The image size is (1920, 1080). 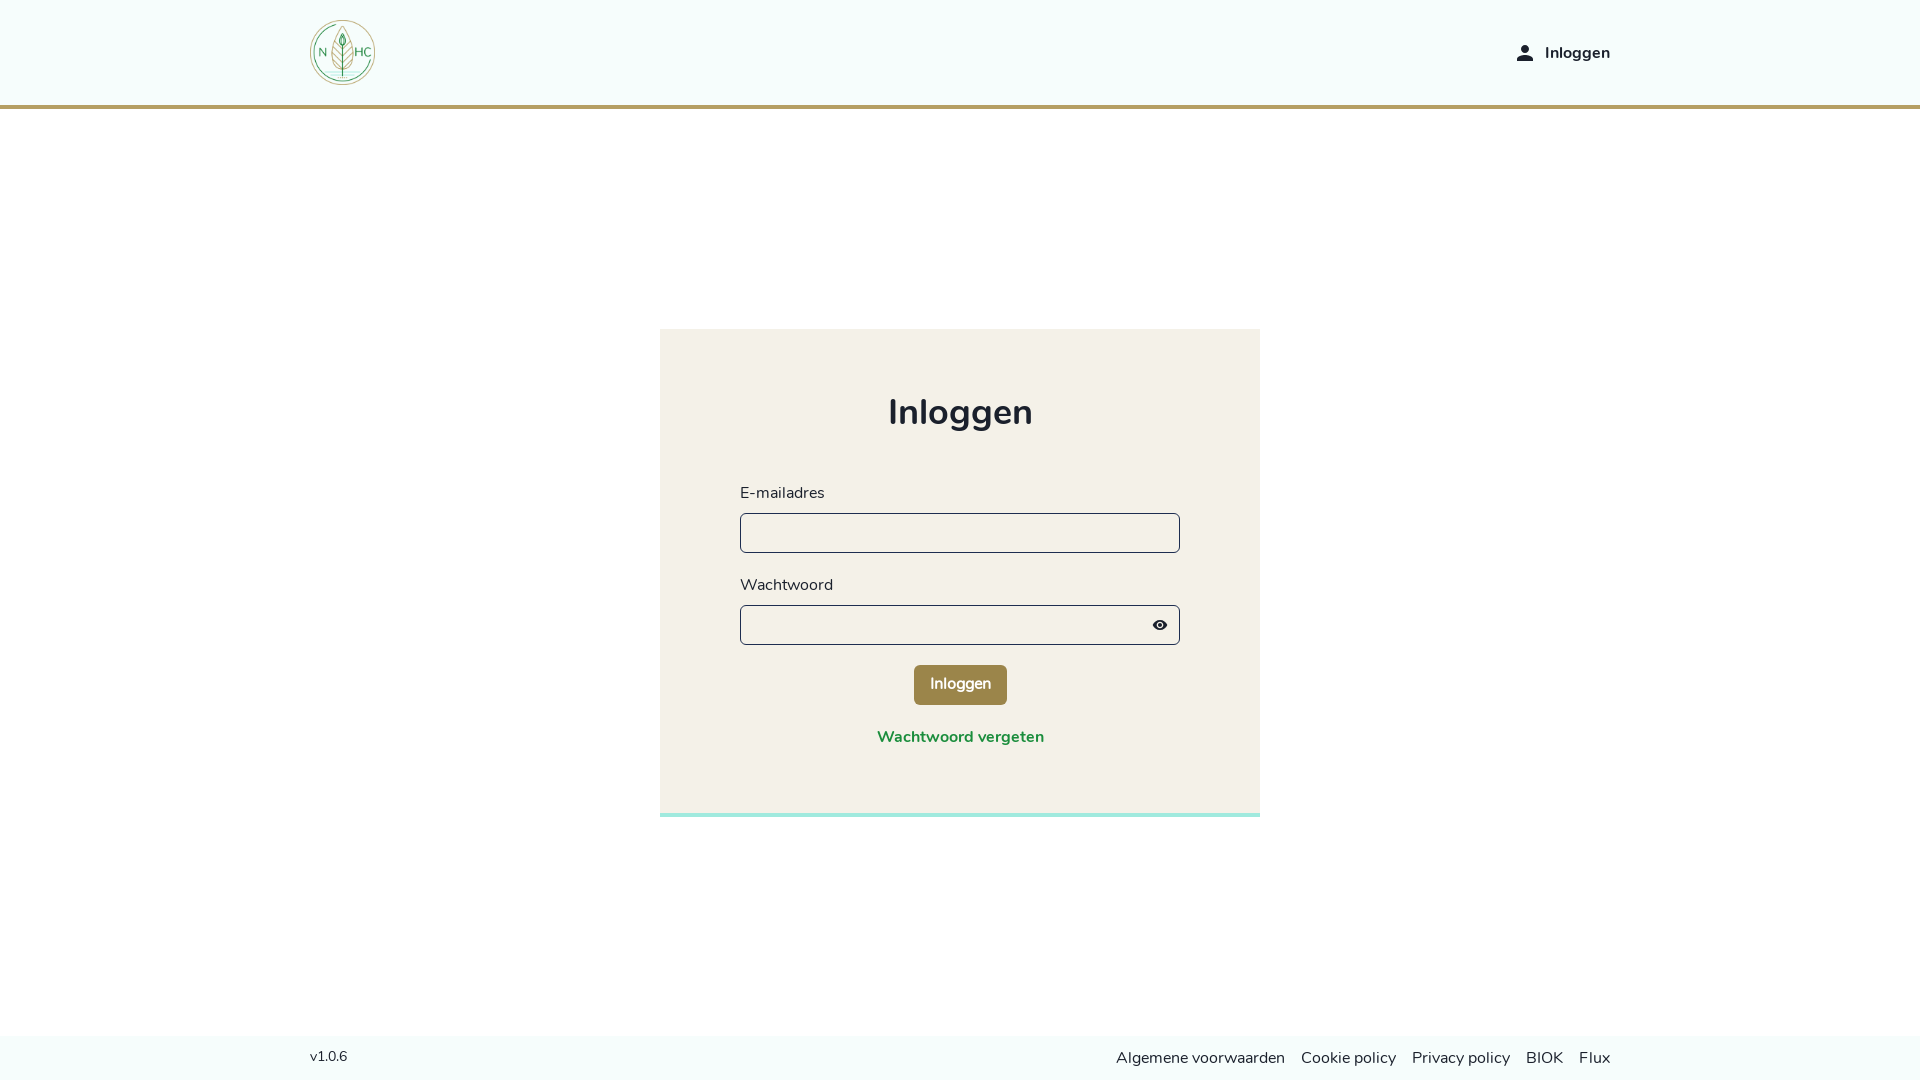 I want to click on Inloggen, so click(x=960, y=685).